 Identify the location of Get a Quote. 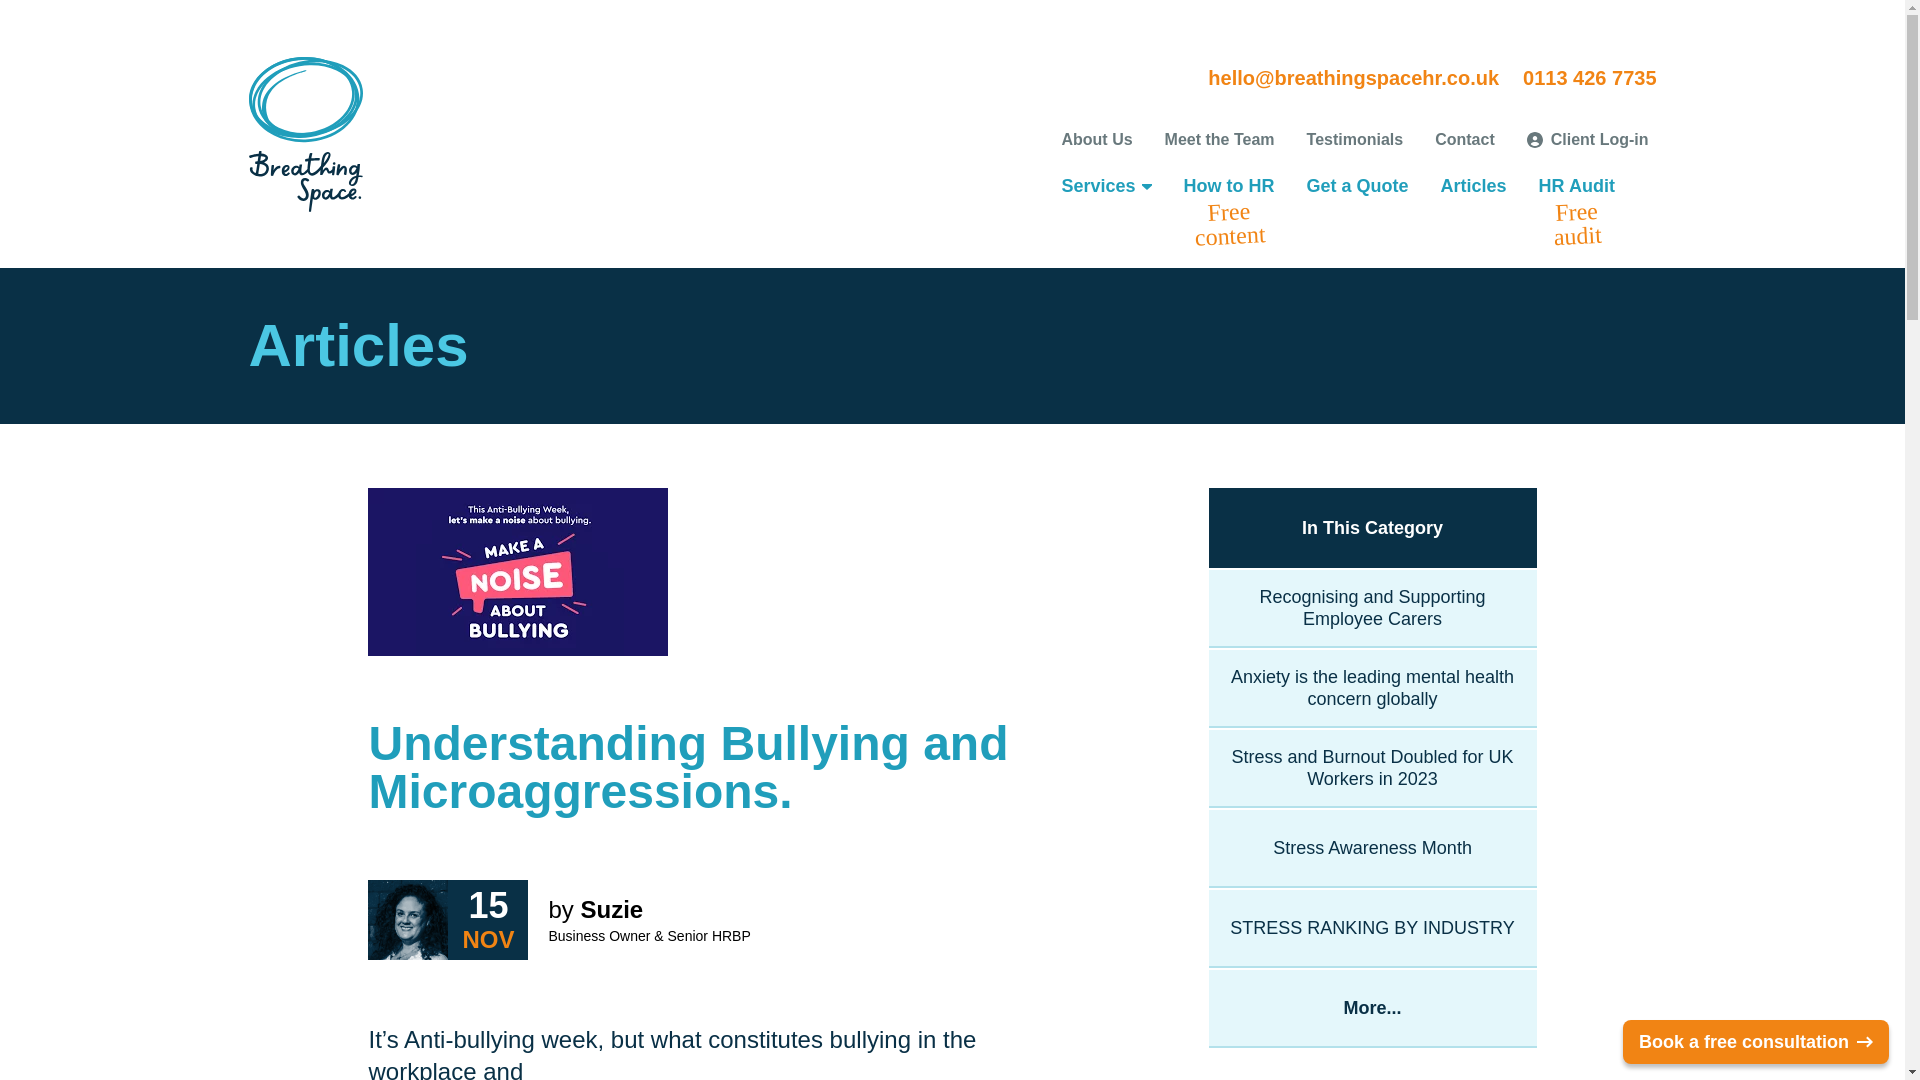
(1358, 186).